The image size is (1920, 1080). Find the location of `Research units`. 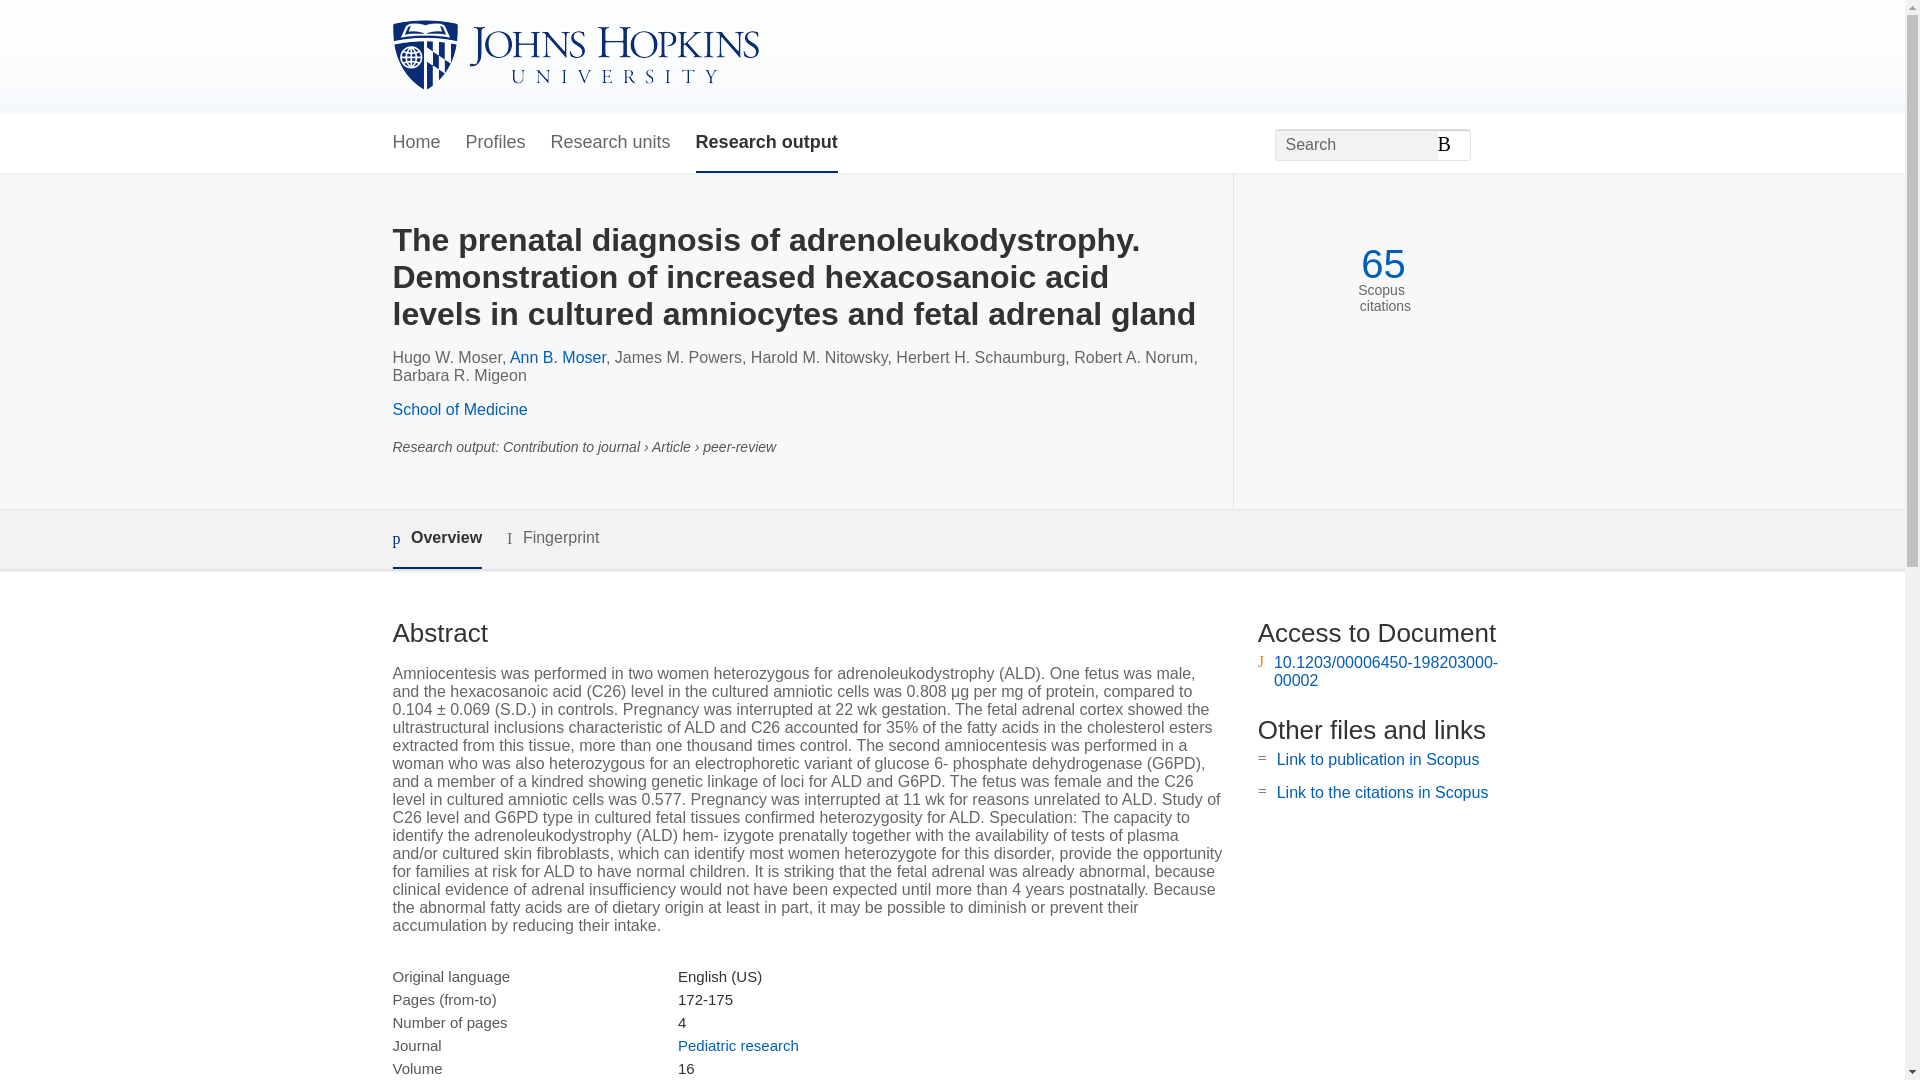

Research units is located at coordinates (610, 143).